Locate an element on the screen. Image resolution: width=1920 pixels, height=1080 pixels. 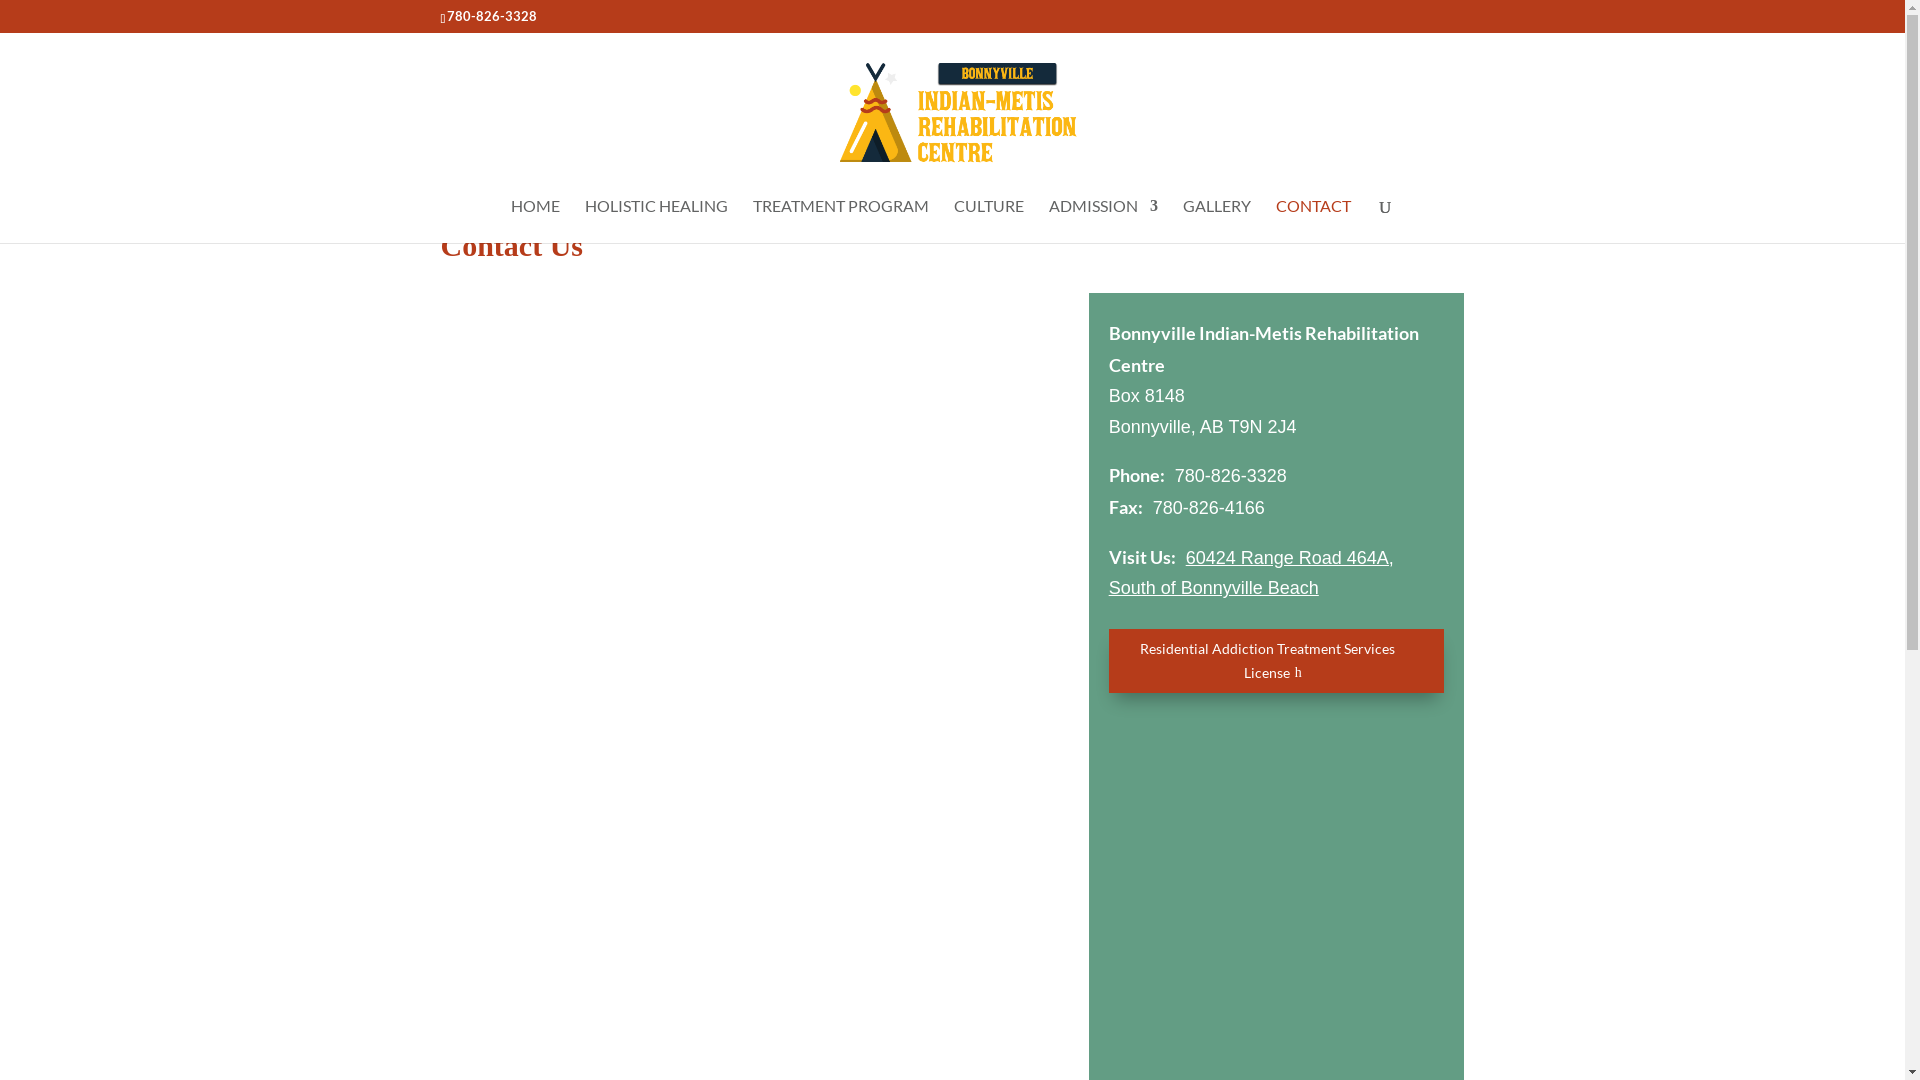
HOME is located at coordinates (536, 221).